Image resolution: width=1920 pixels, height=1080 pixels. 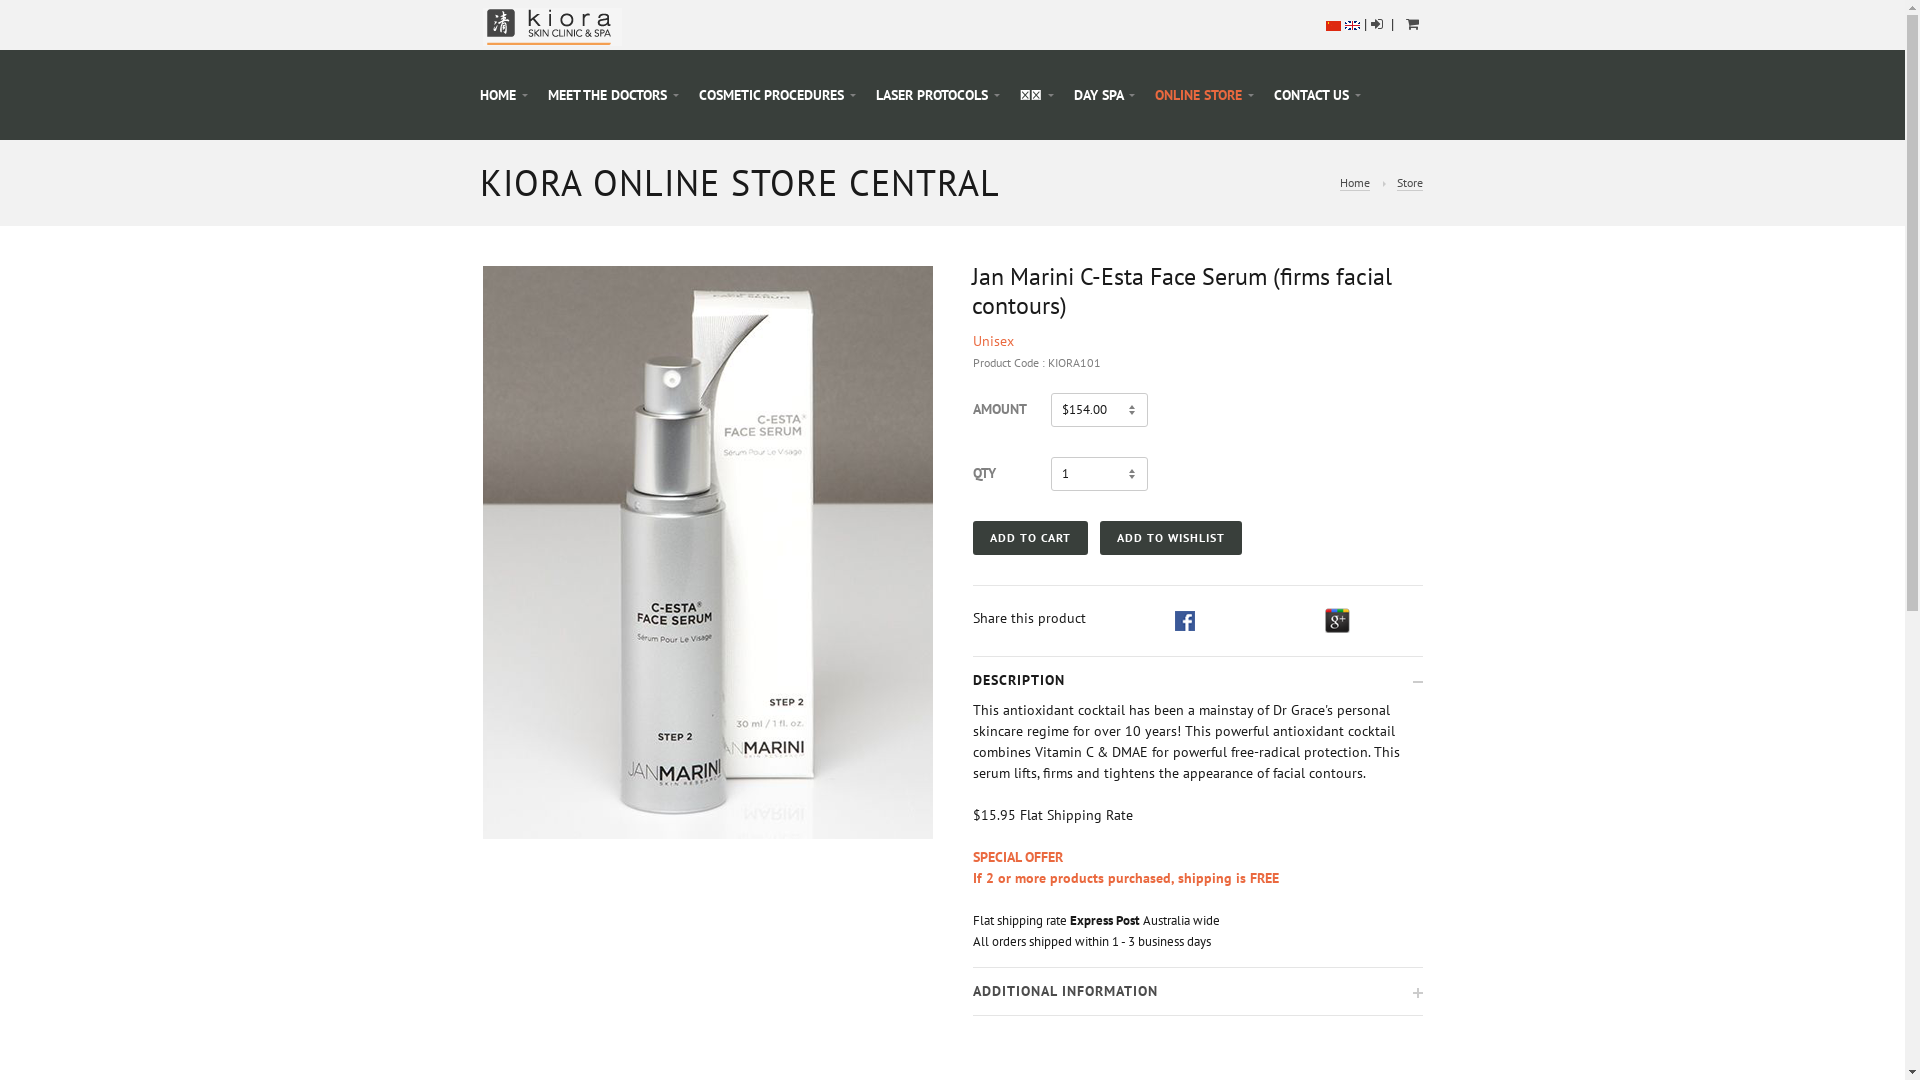 I want to click on  , so click(x=1408, y=24).